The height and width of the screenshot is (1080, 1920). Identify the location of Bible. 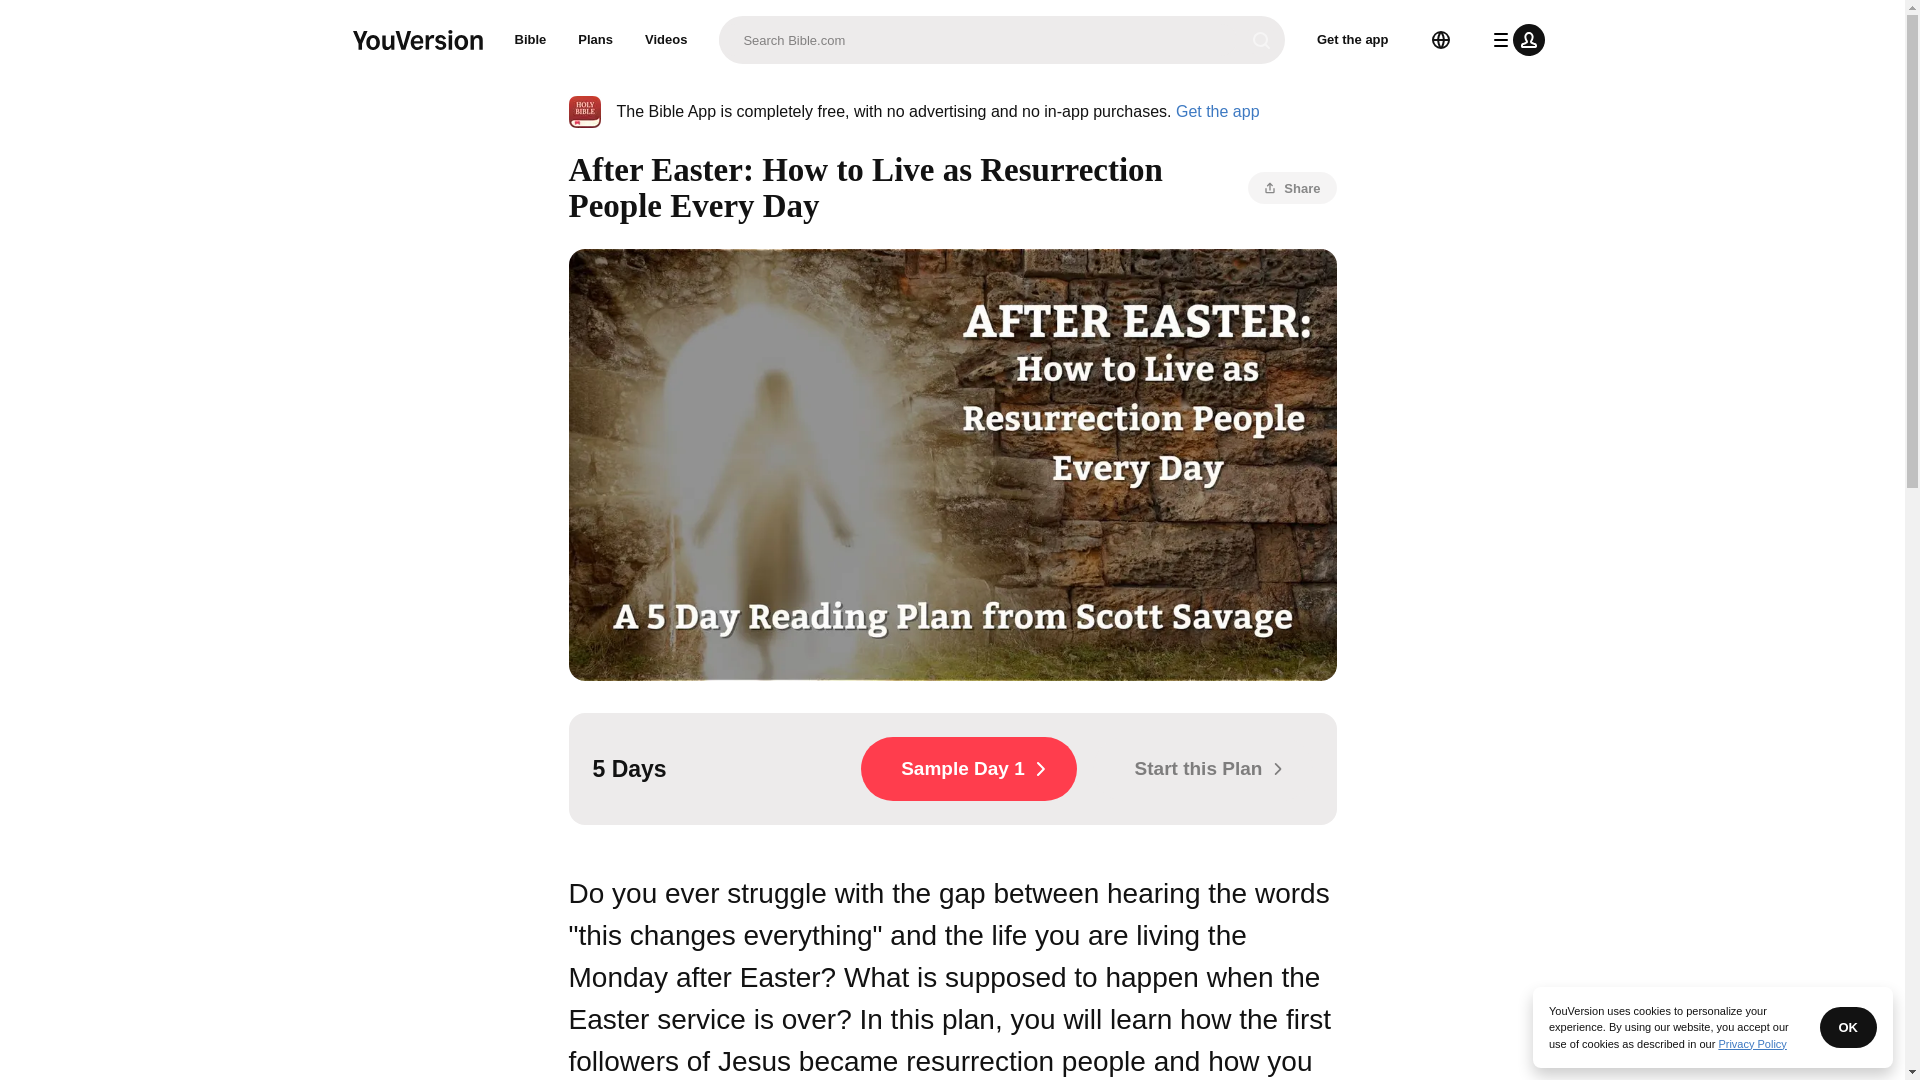
(530, 40).